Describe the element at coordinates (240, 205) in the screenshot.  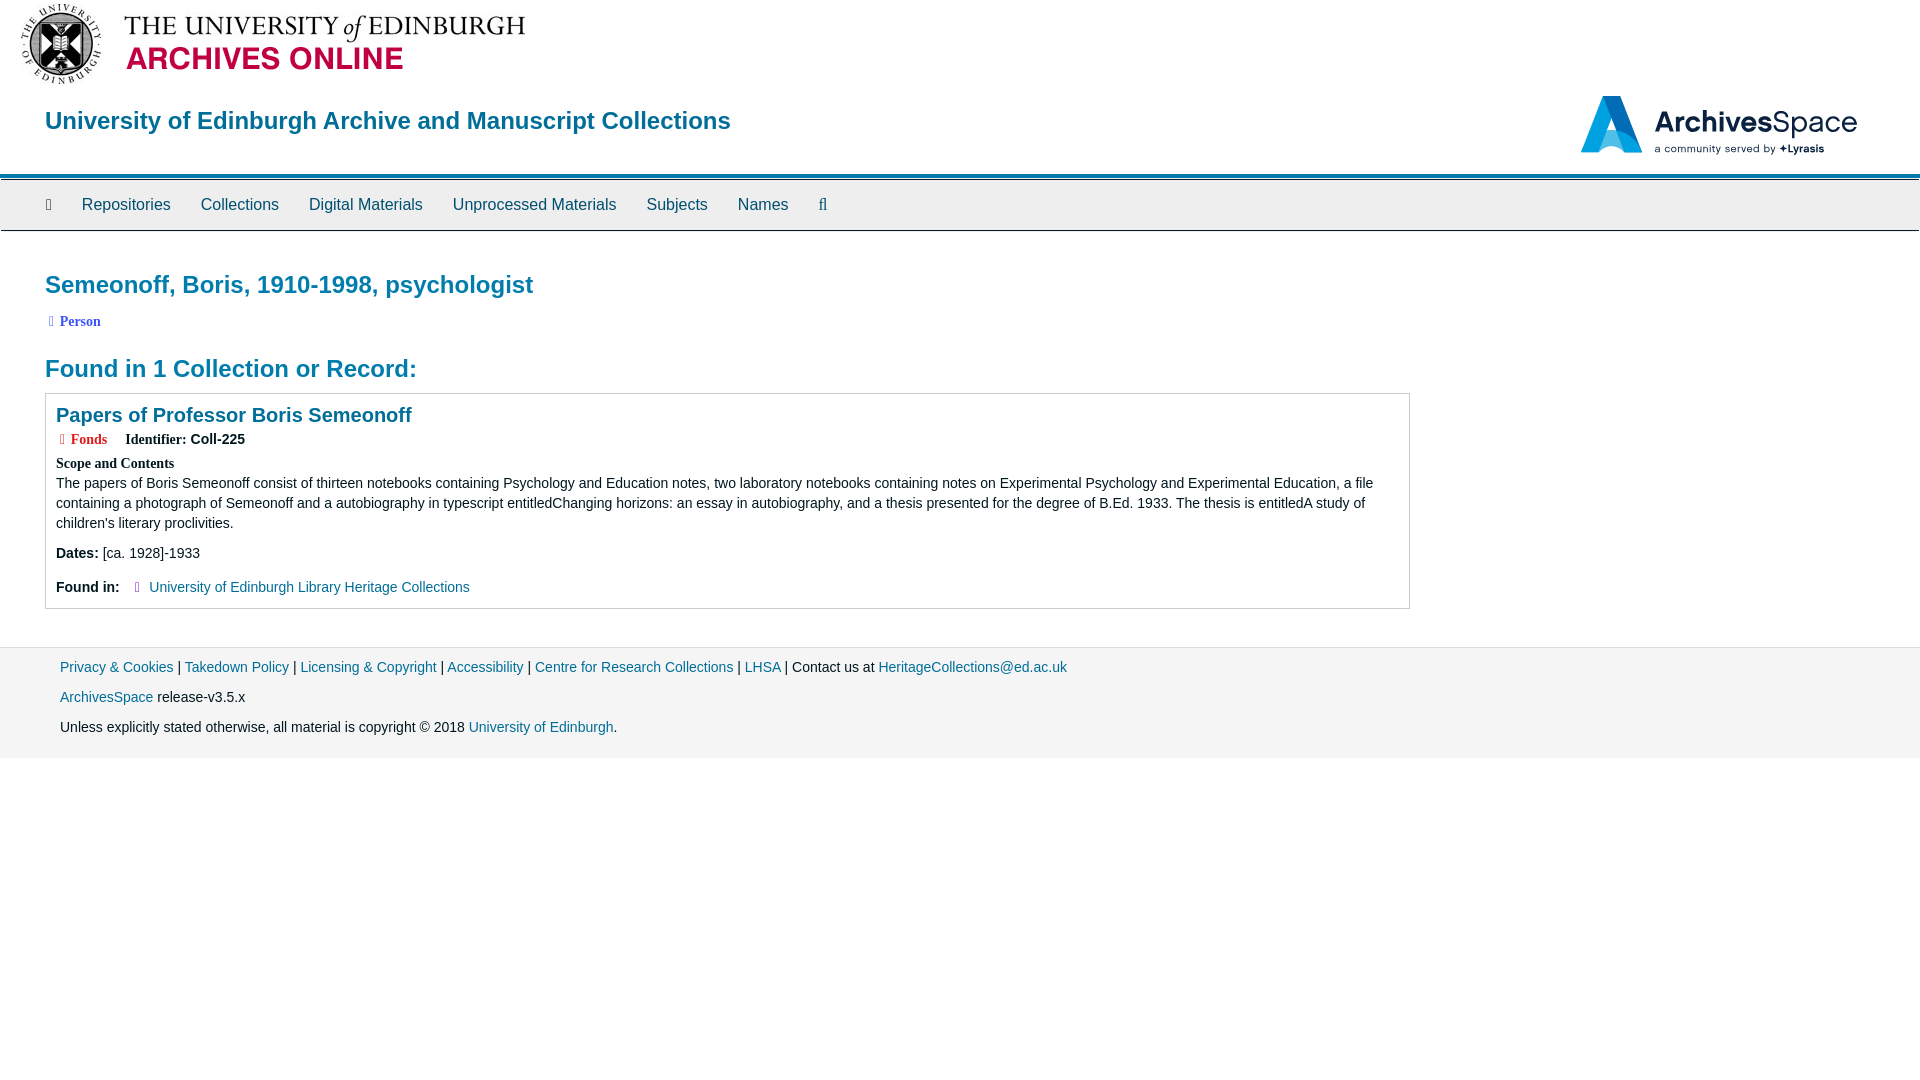
I see `Collections` at that location.